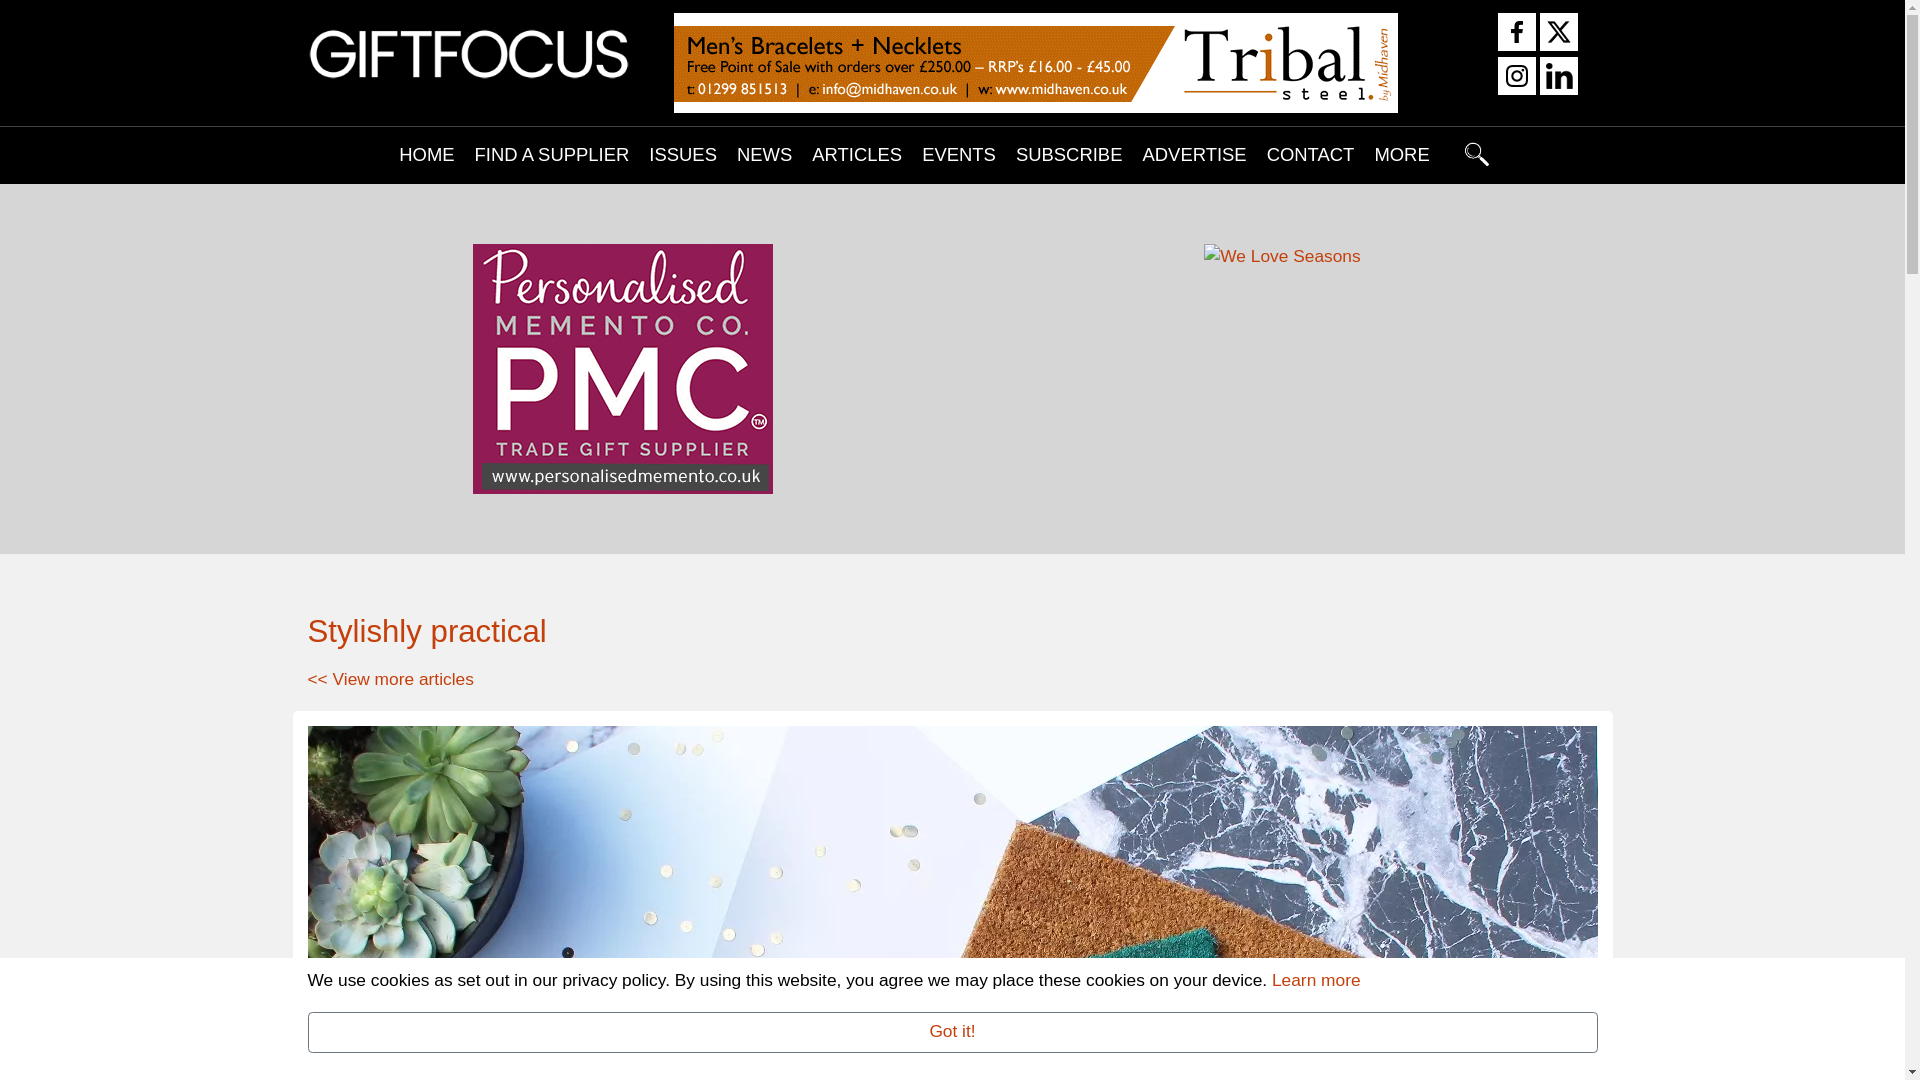 Image resolution: width=1920 pixels, height=1080 pixels. What do you see at coordinates (1281, 256) in the screenshot?
I see `We Love Seasons` at bounding box center [1281, 256].